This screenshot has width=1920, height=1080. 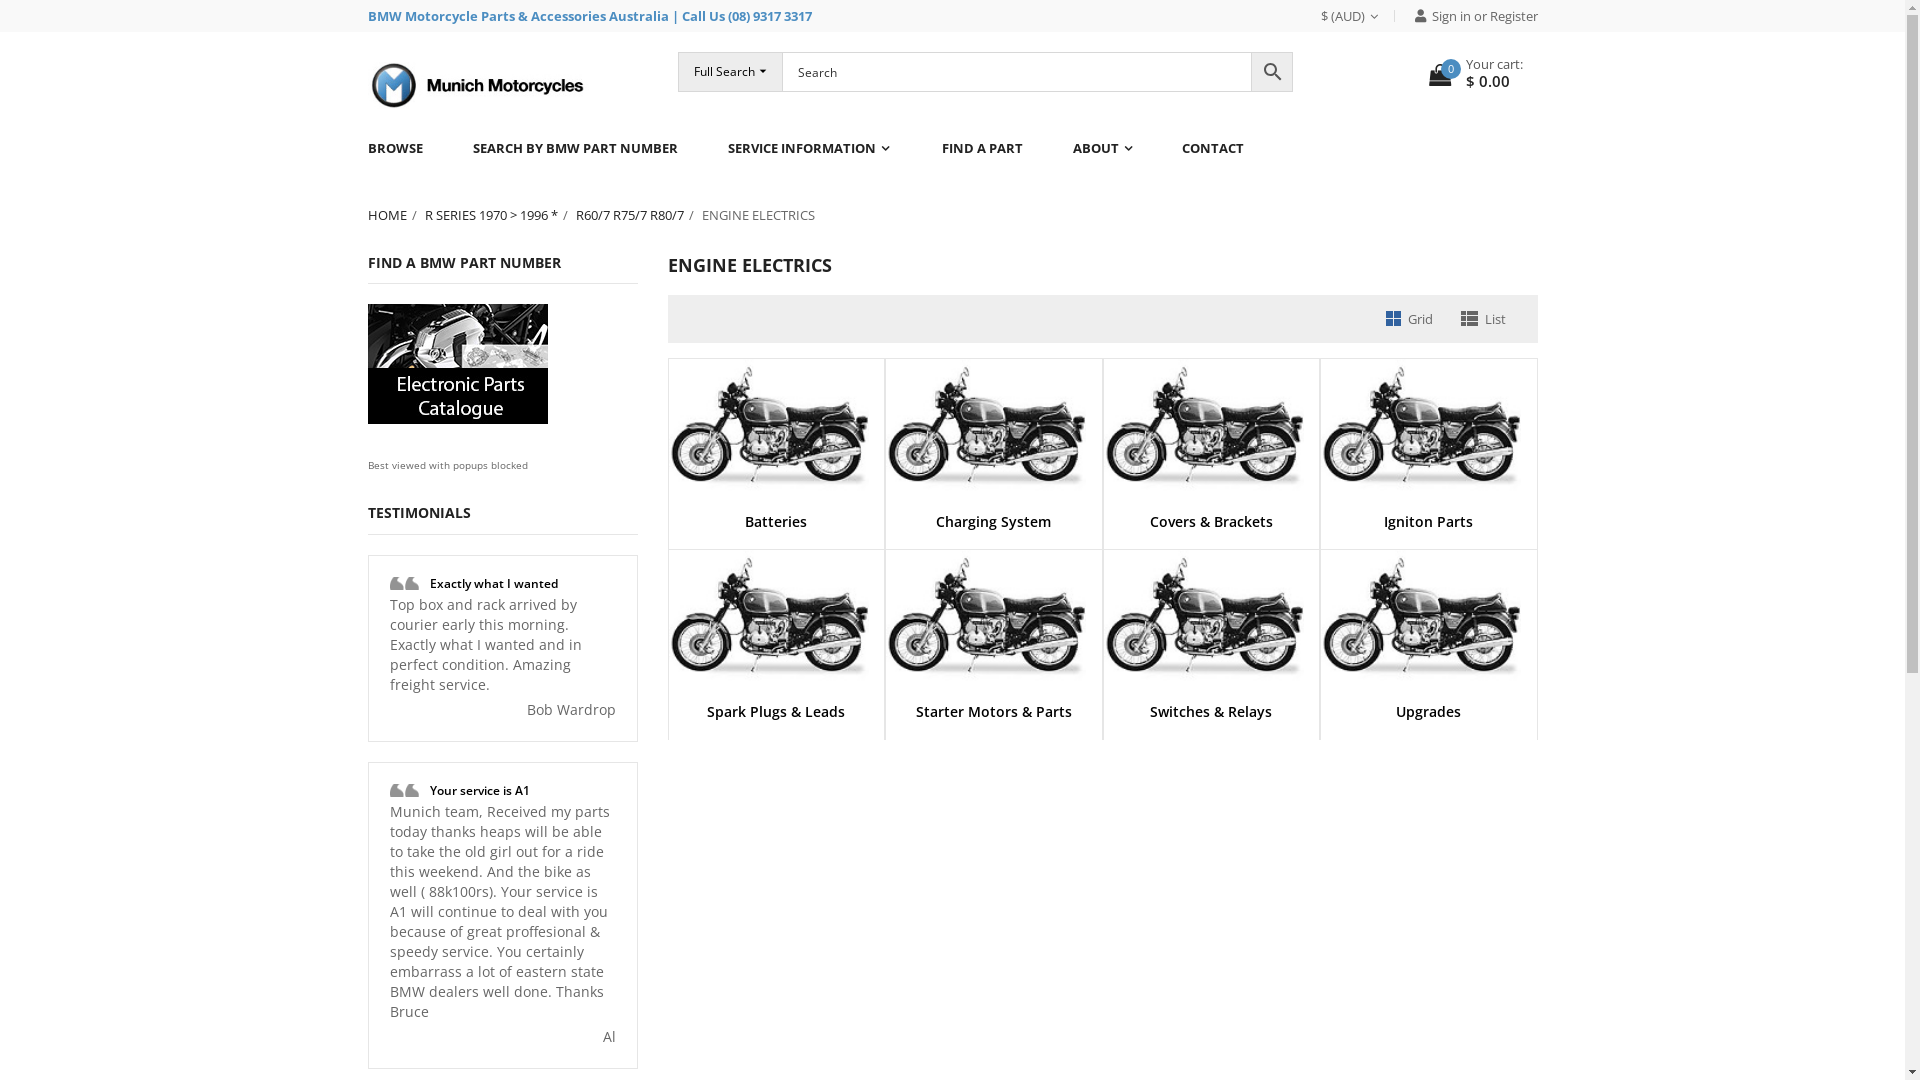 I want to click on Switches & Relays, so click(x=1212, y=663).